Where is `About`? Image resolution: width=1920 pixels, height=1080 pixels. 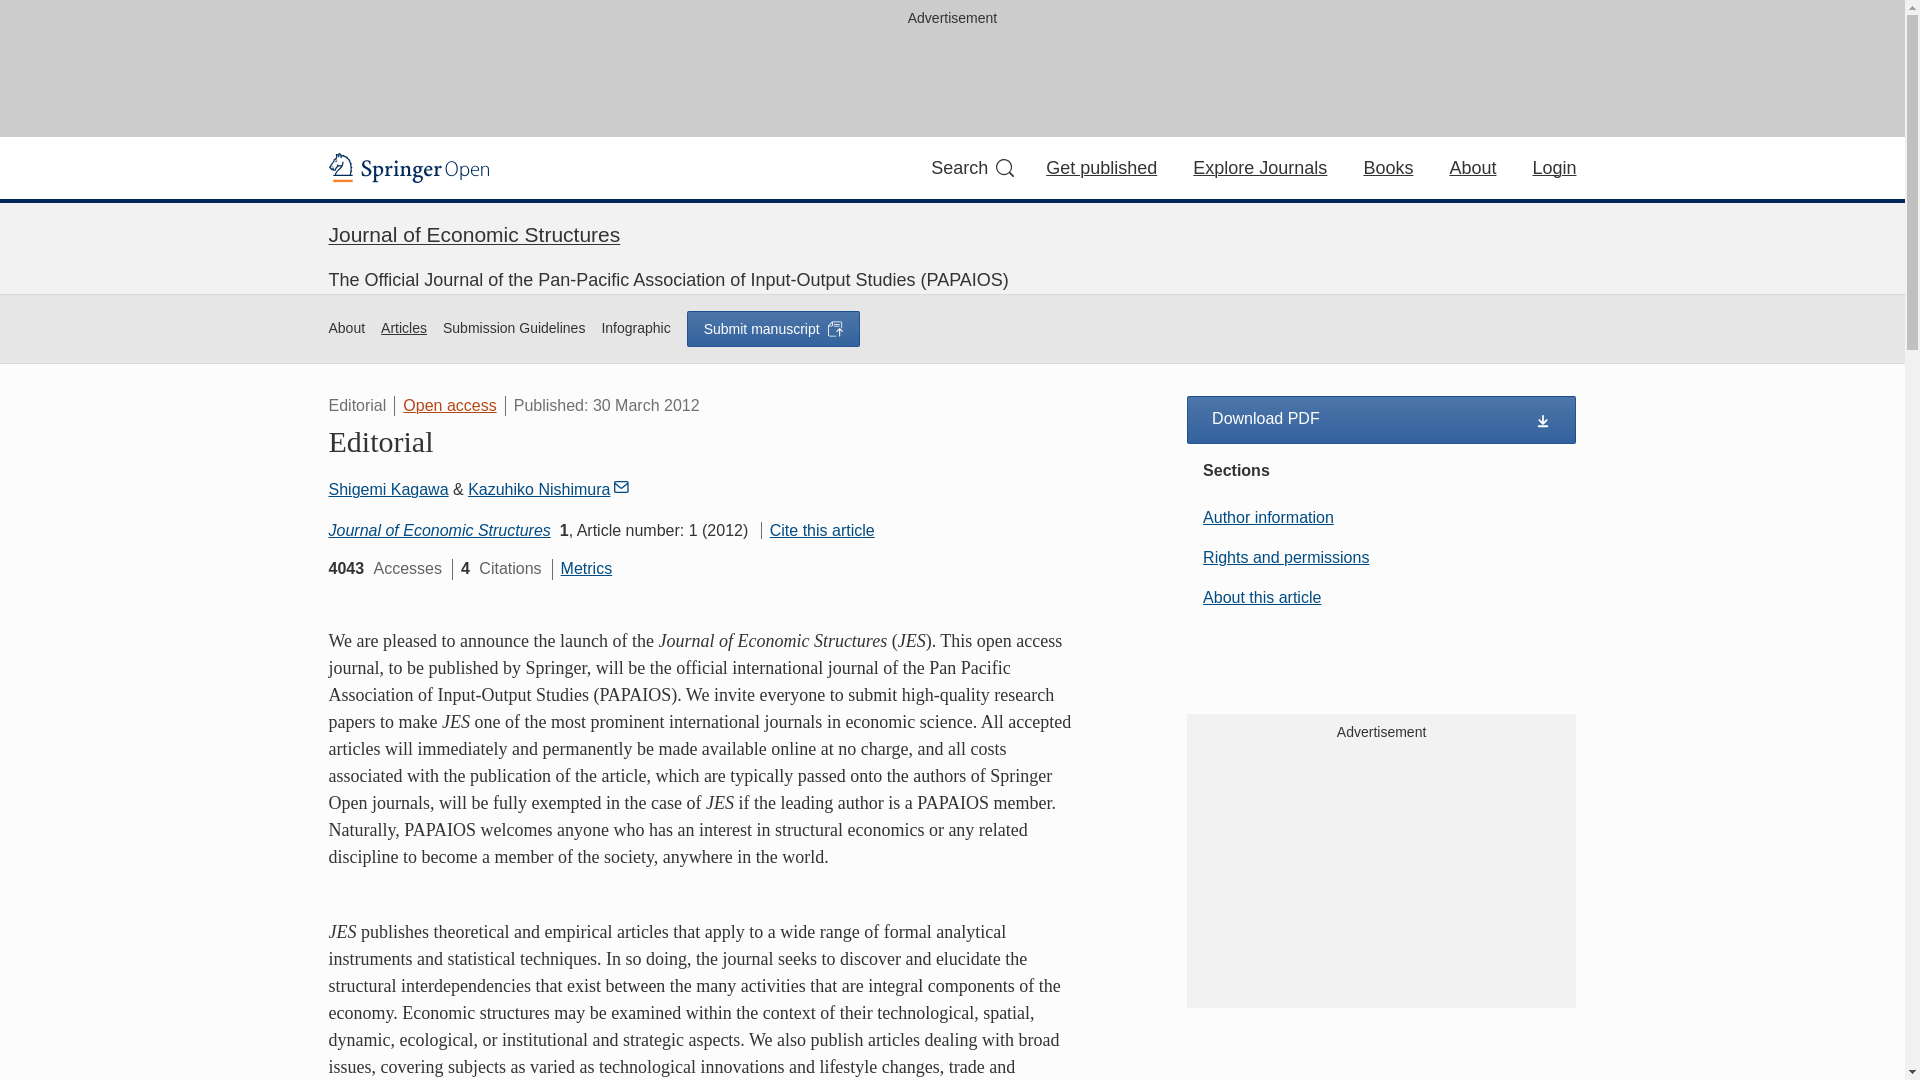
About is located at coordinates (635, 328).